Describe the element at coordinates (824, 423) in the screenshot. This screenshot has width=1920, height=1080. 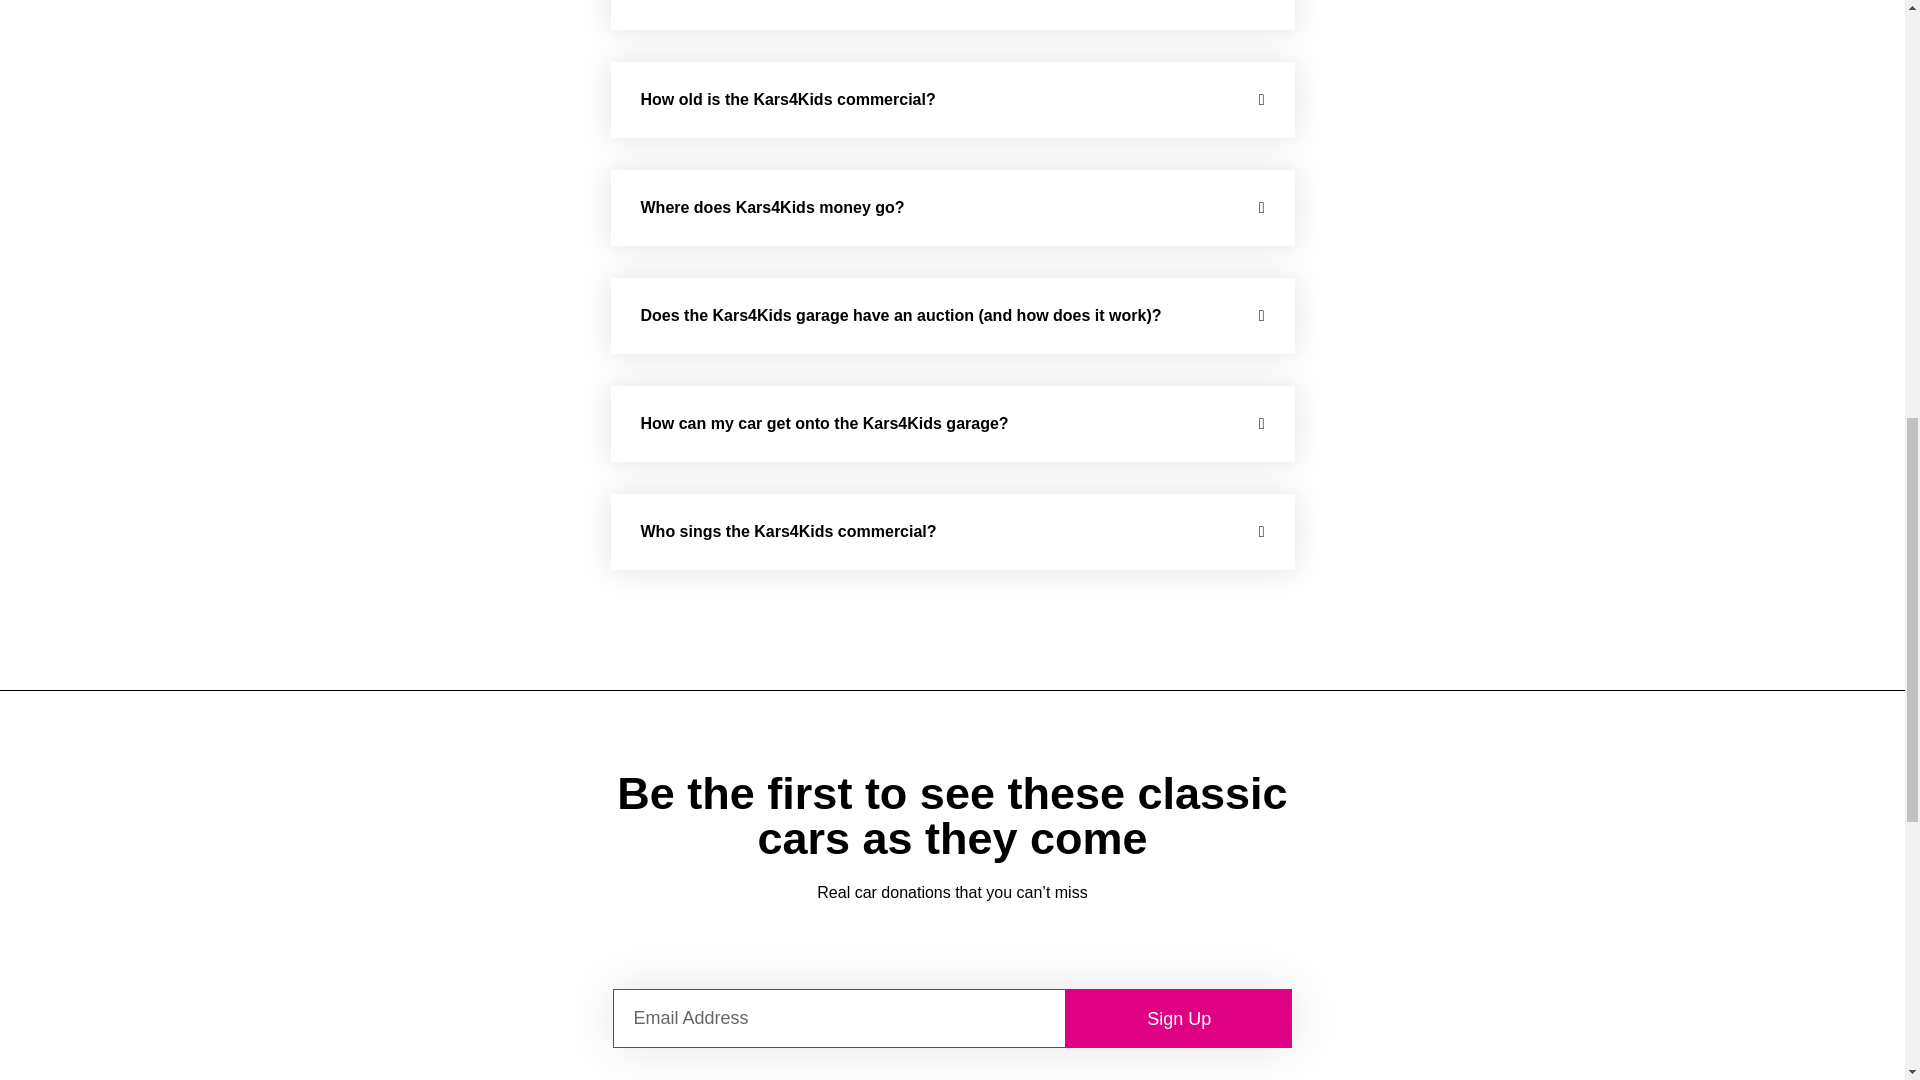
I see `How can my car get onto the Kars4Kids garage?` at that location.